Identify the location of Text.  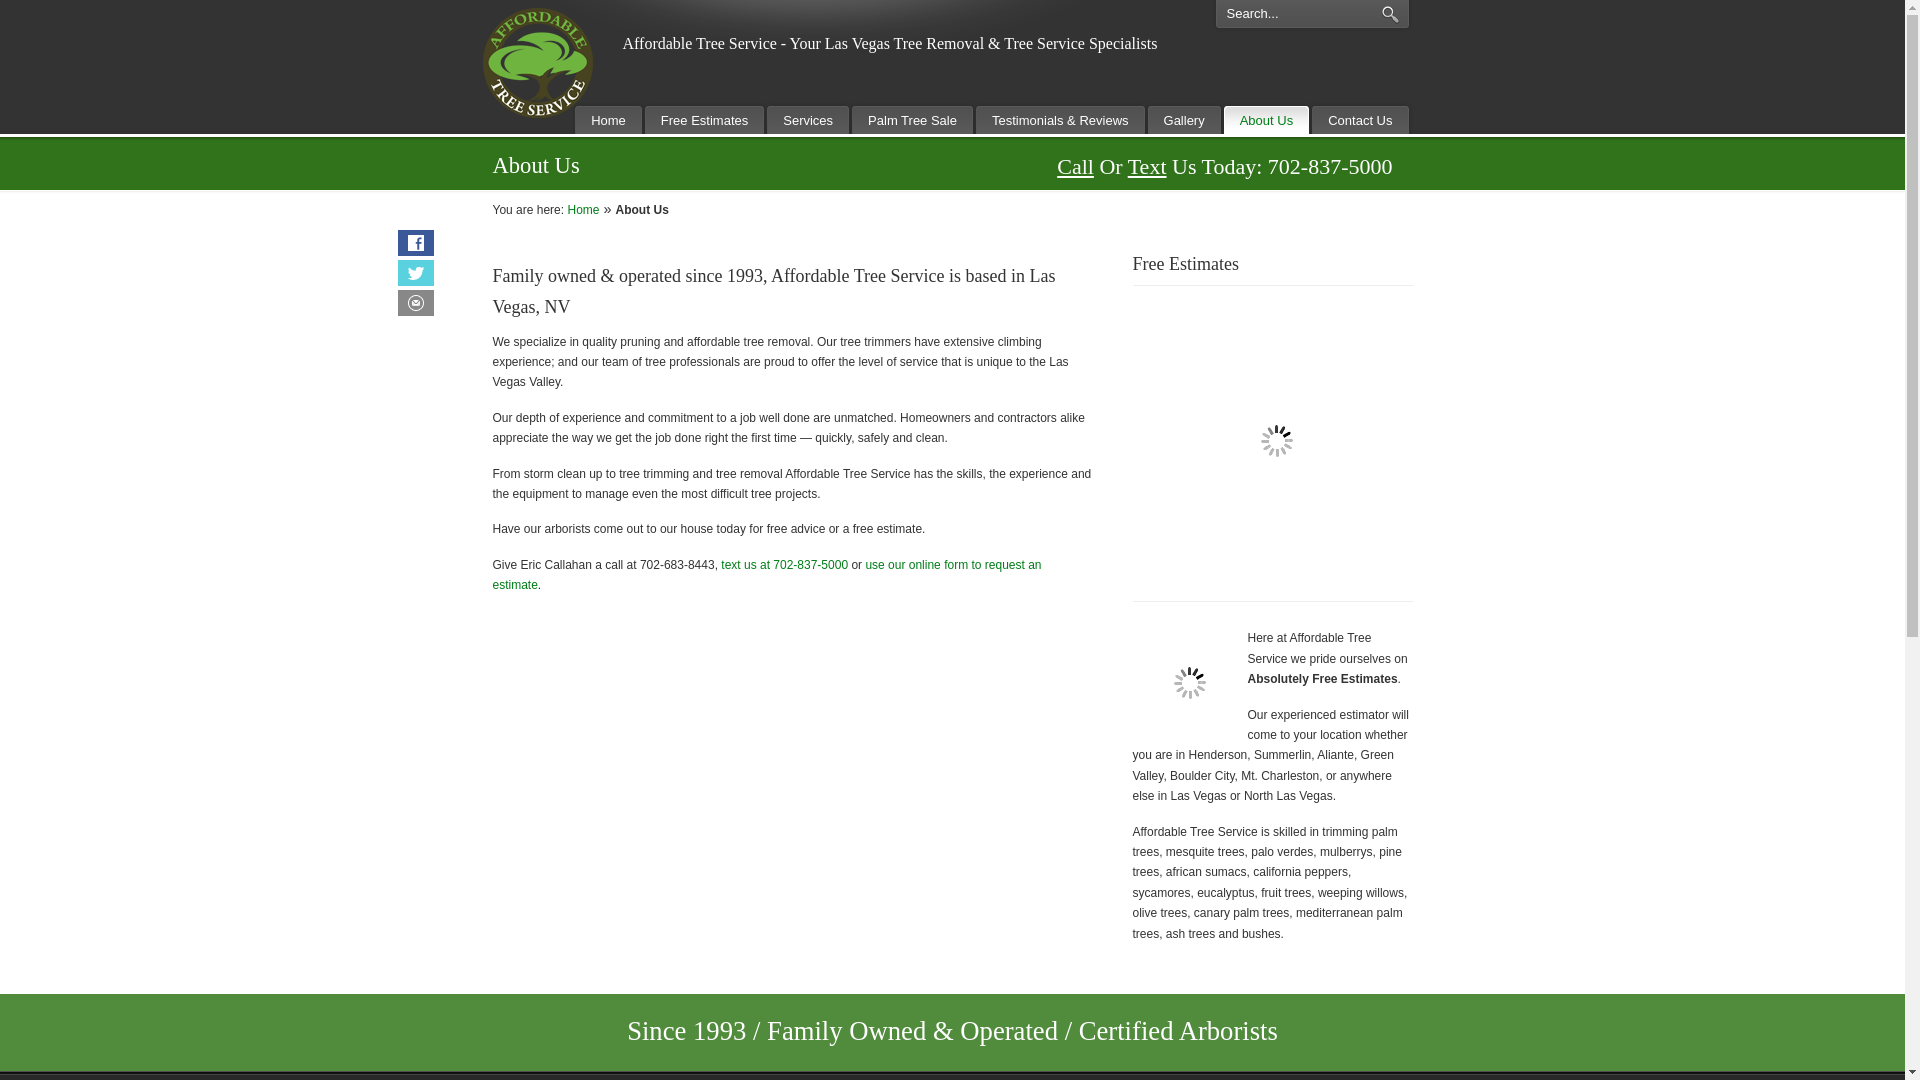
(1148, 166).